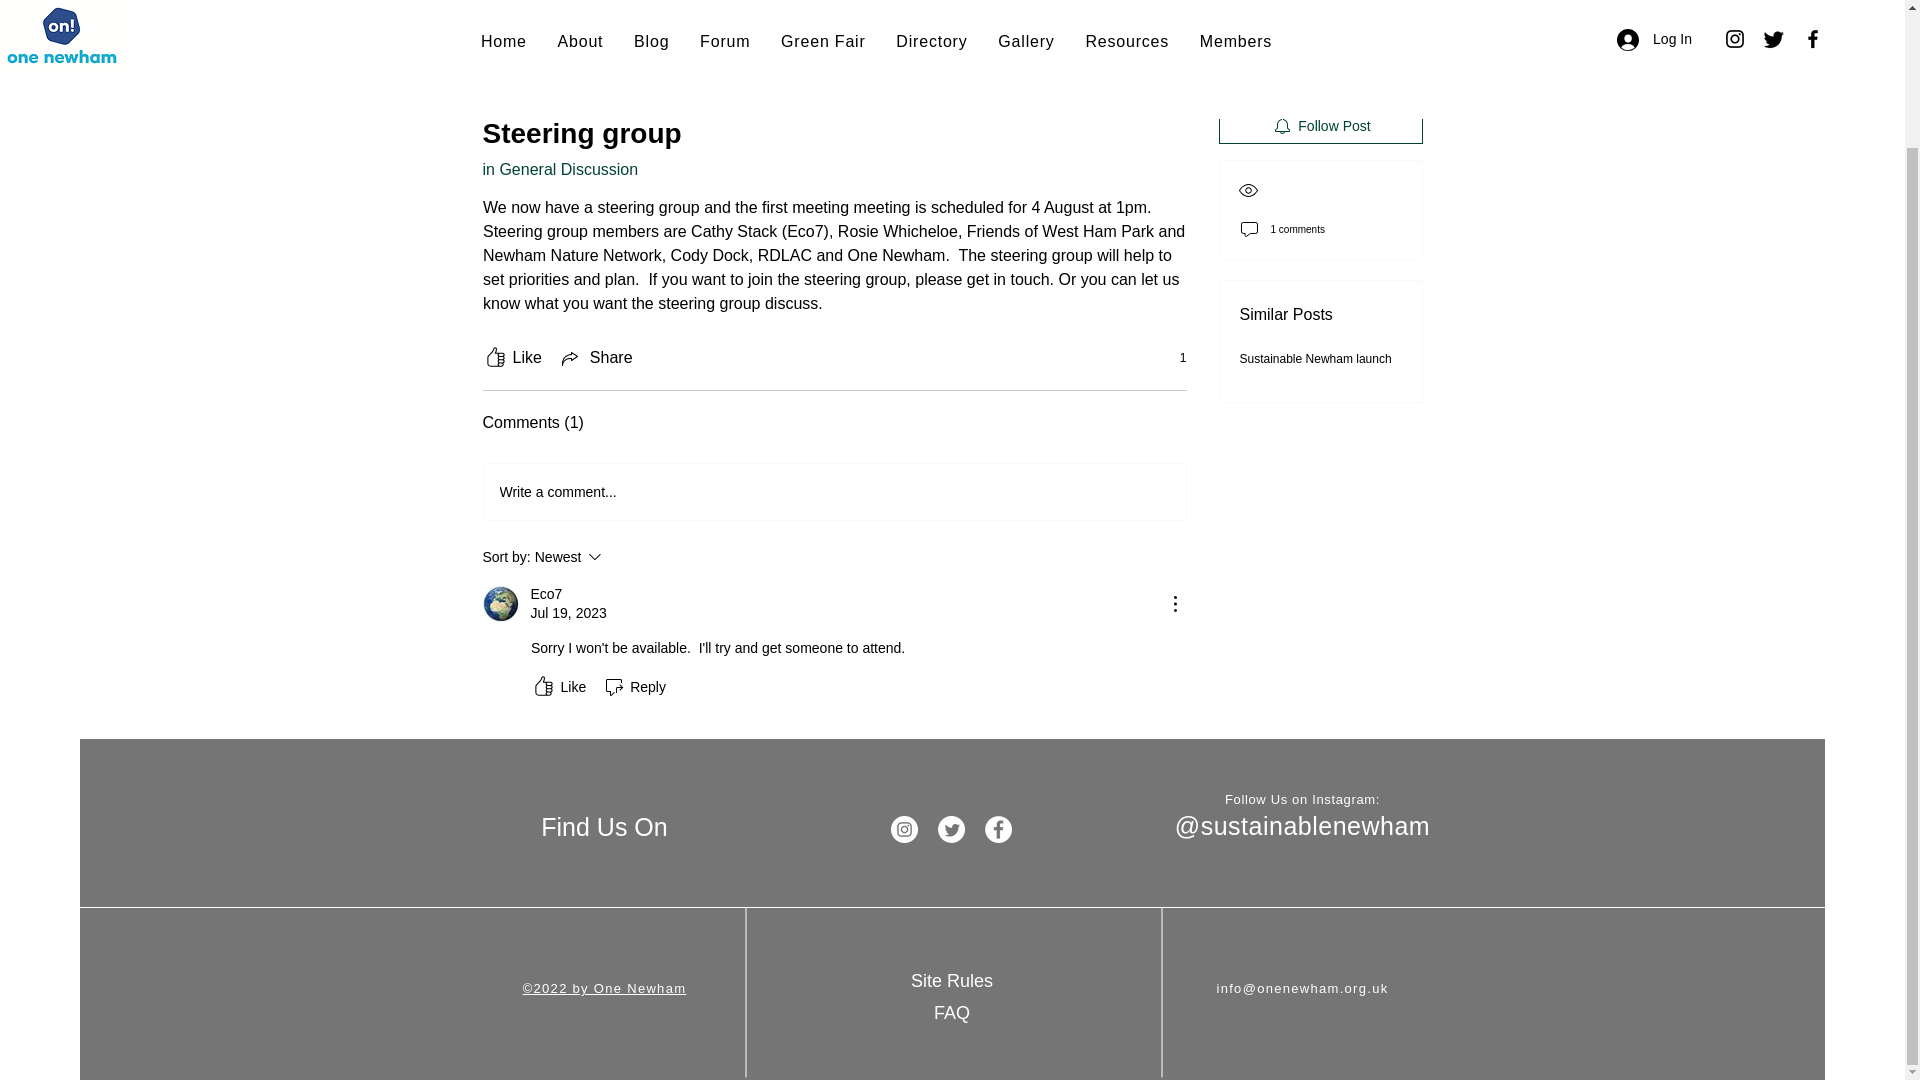 This screenshot has width=1920, height=1080. What do you see at coordinates (511, 358) in the screenshot?
I see `Like` at bounding box center [511, 358].